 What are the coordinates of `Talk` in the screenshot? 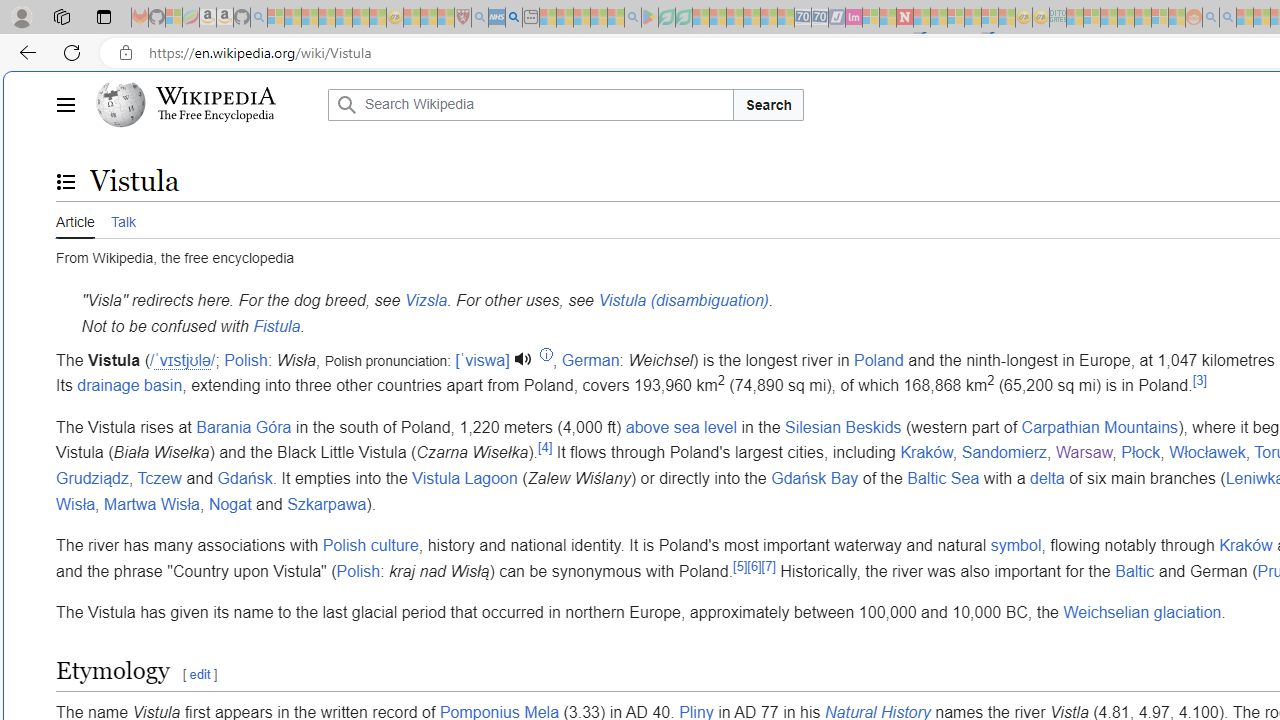 It's located at (122, 220).